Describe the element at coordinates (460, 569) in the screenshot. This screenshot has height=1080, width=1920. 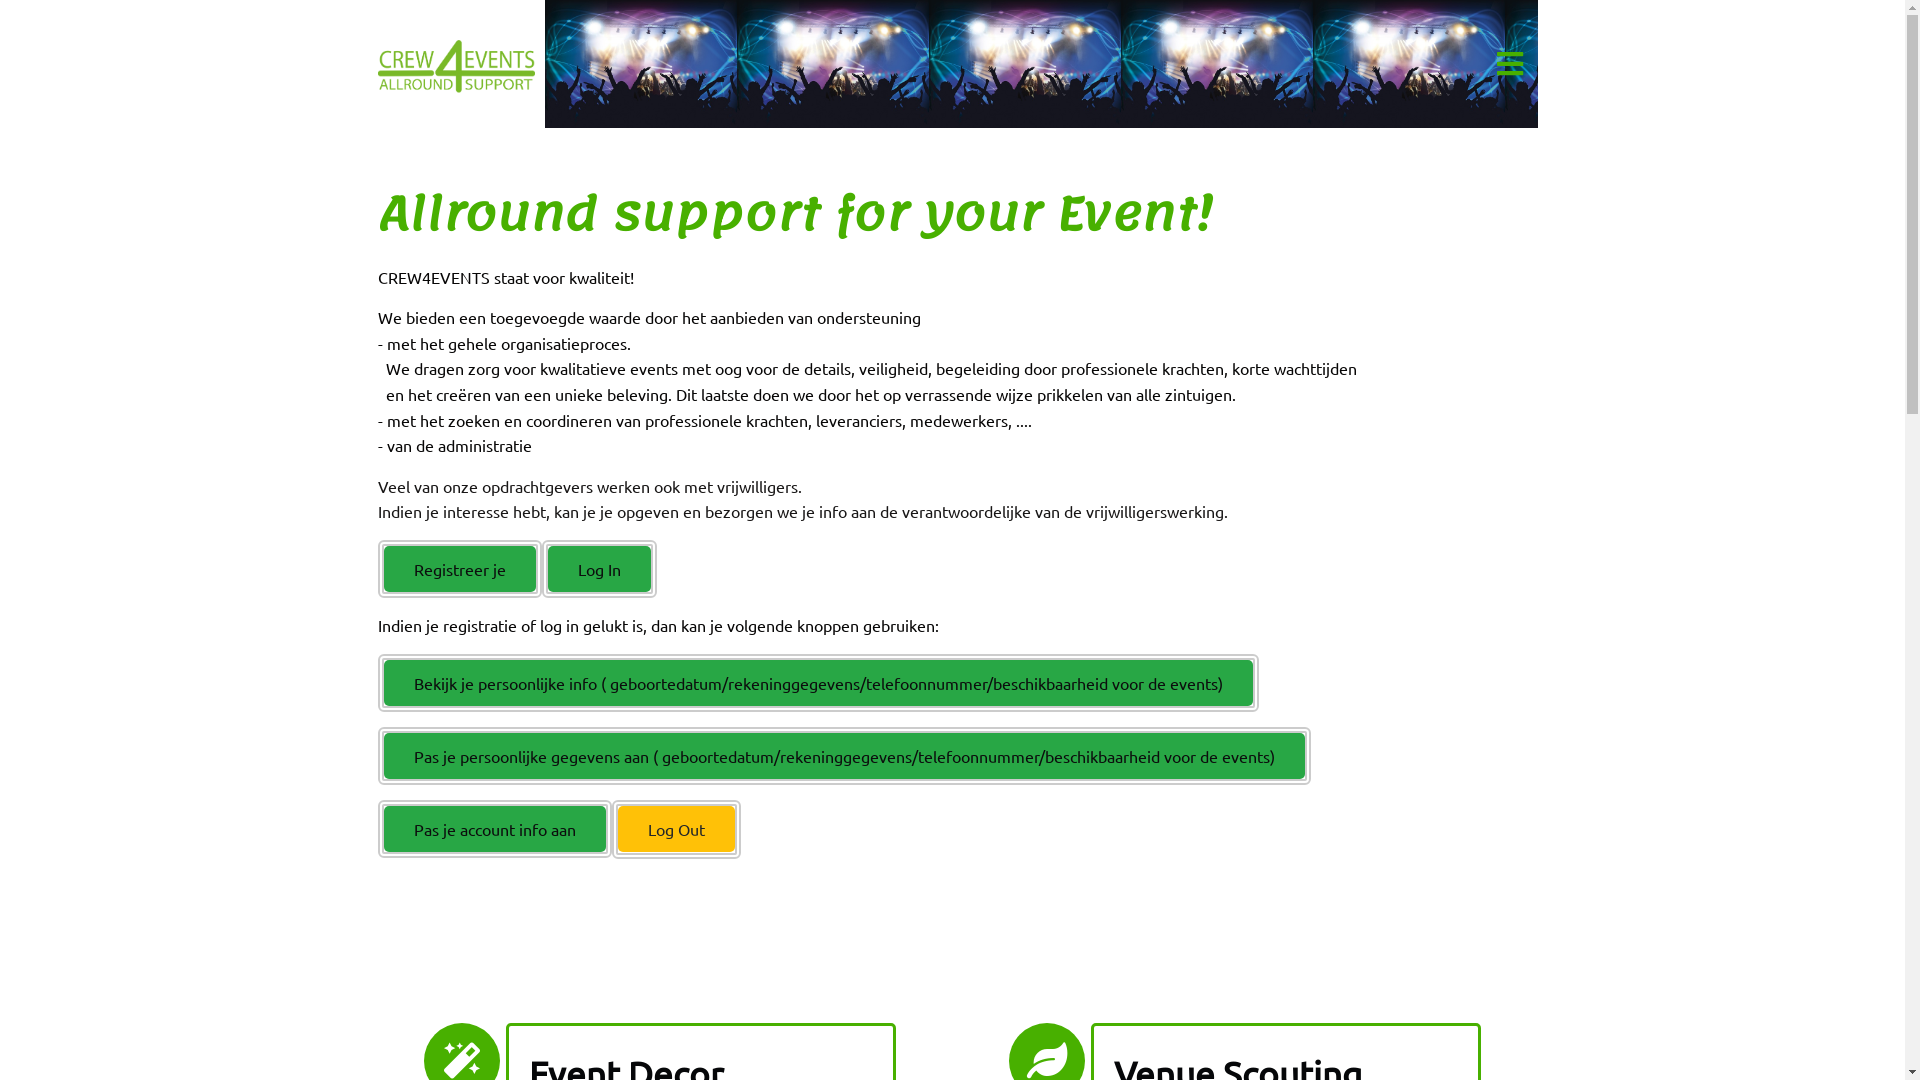
I see `Registreer je` at that location.